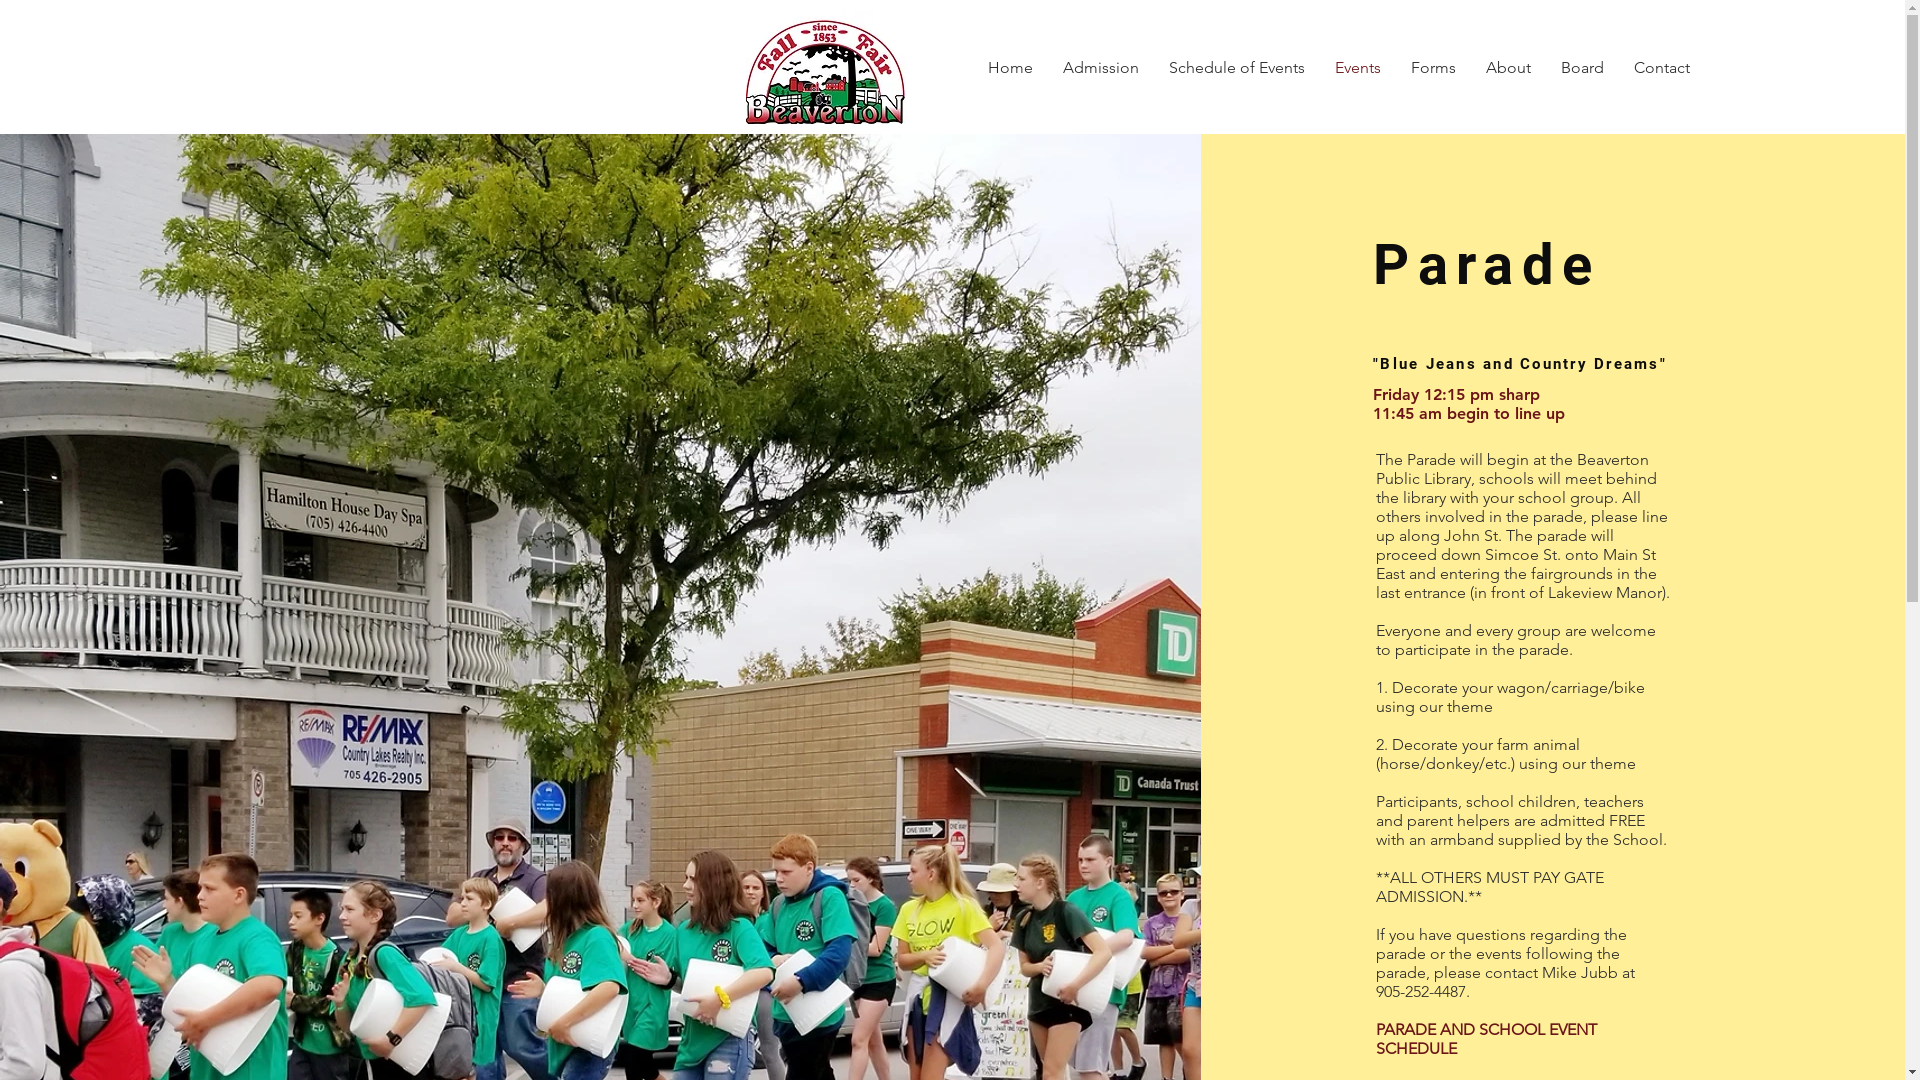 This screenshot has width=1920, height=1080. What do you see at coordinates (1101, 68) in the screenshot?
I see `Admission` at bounding box center [1101, 68].